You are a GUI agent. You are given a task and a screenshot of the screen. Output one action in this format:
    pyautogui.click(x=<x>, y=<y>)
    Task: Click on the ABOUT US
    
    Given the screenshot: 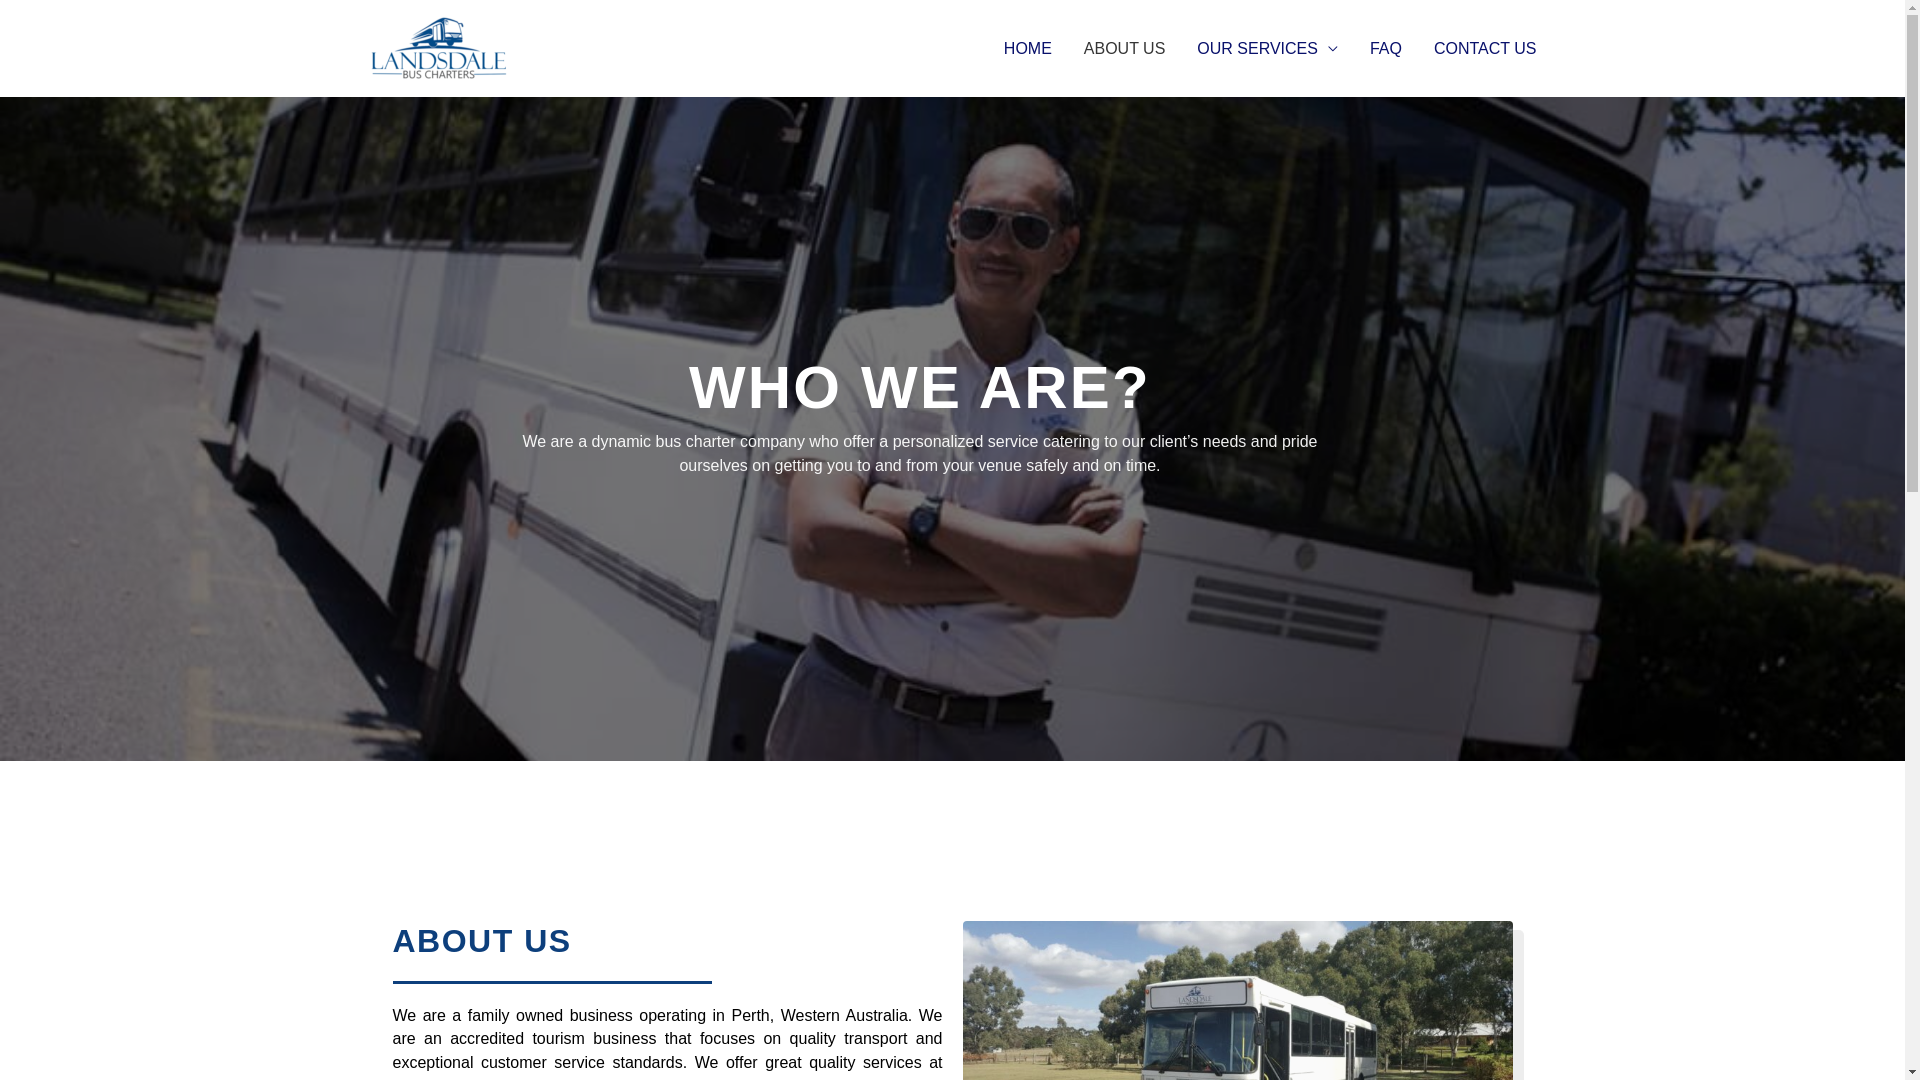 What is the action you would take?
    pyautogui.click(x=1125, y=48)
    